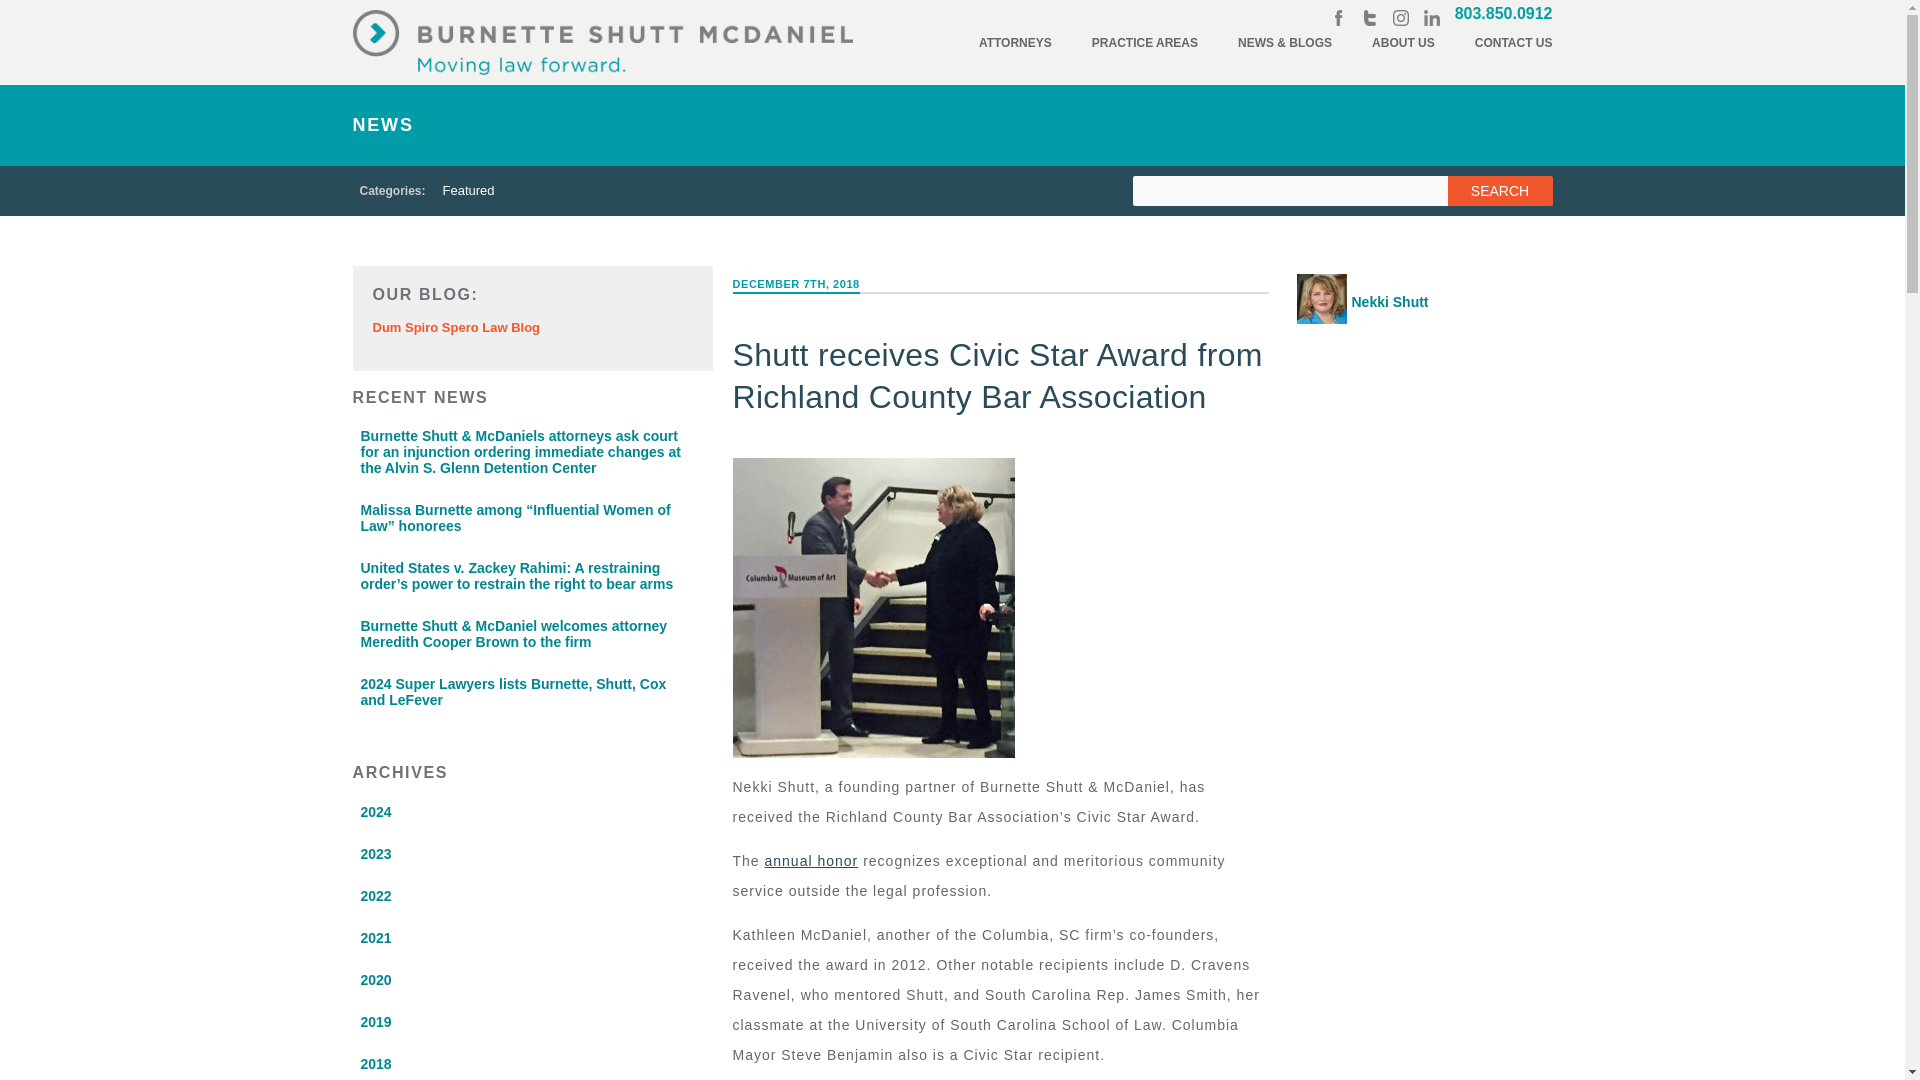  Describe the element at coordinates (1145, 42) in the screenshot. I see `PRACTICE AREAS` at that location.